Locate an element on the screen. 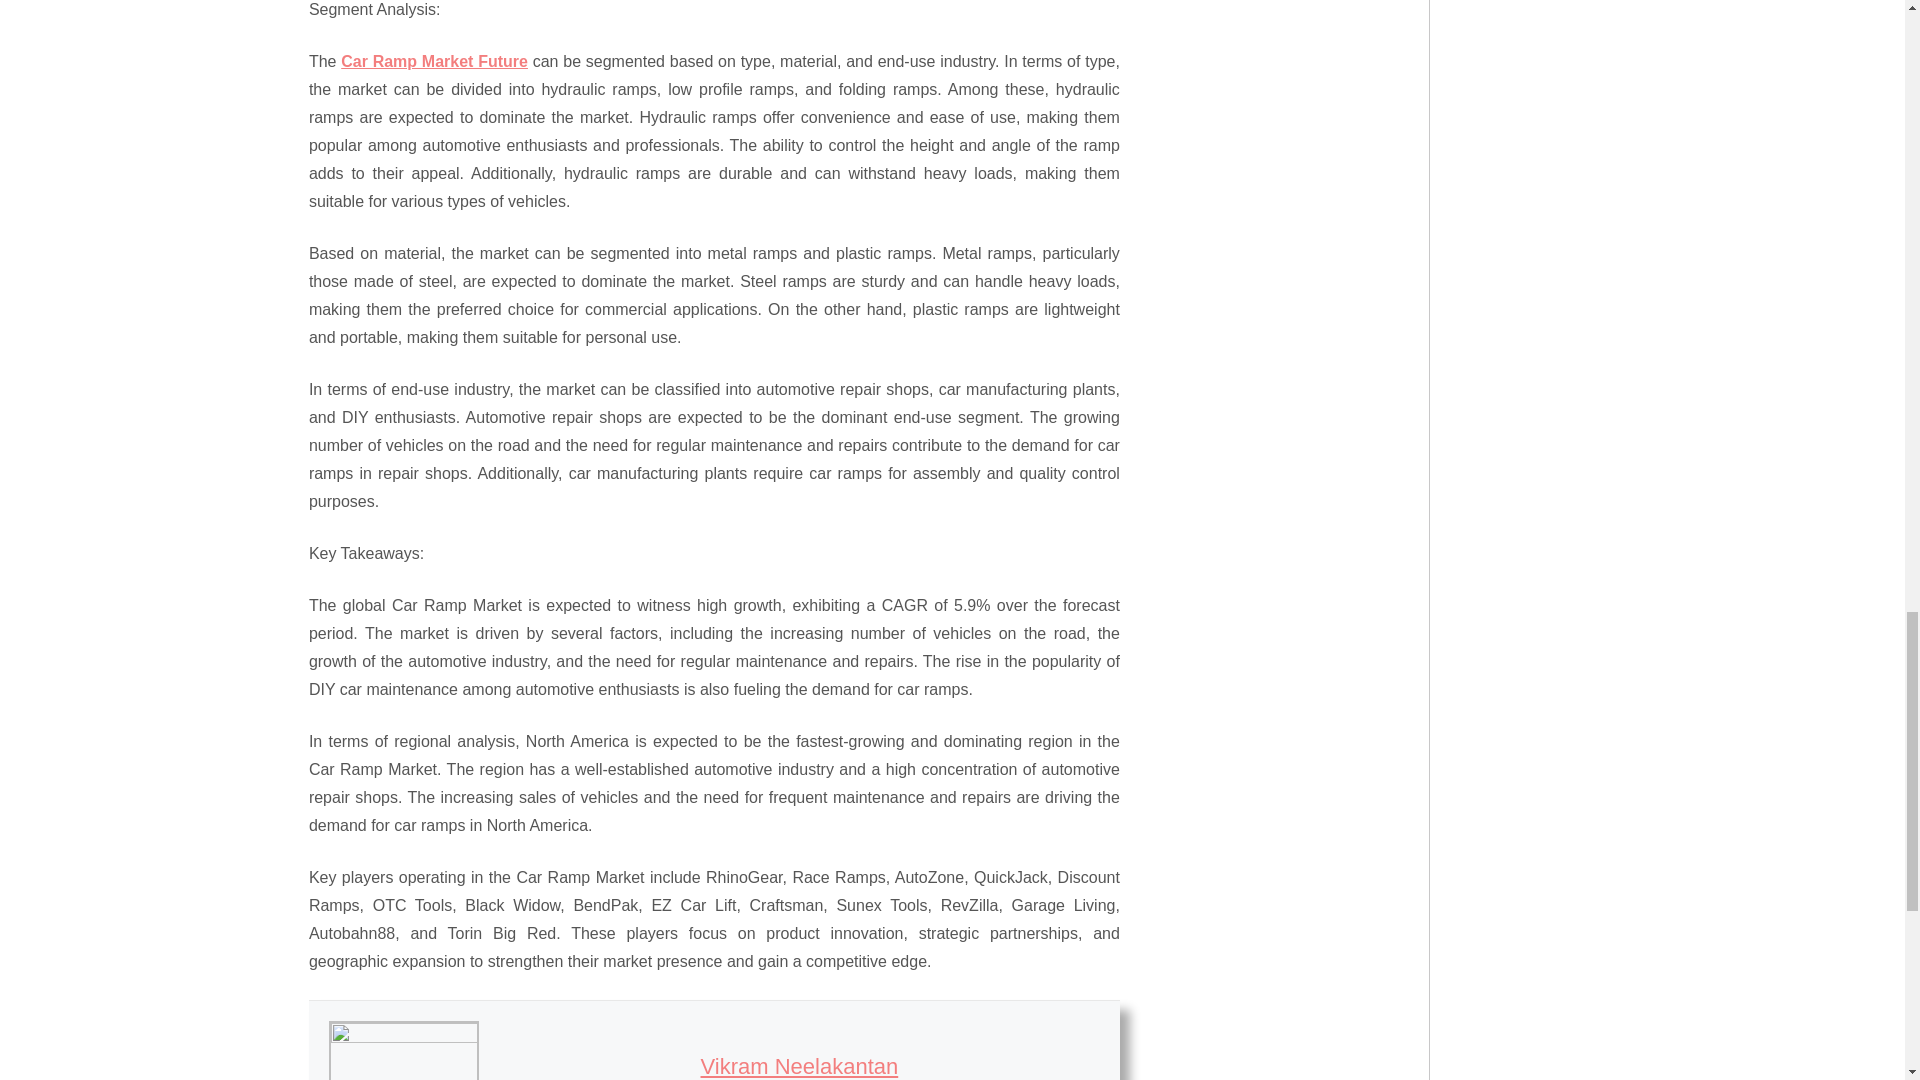 This screenshot has width=1920, height=1080. Car Ramp Market Future is located at coordinates (434, 61).